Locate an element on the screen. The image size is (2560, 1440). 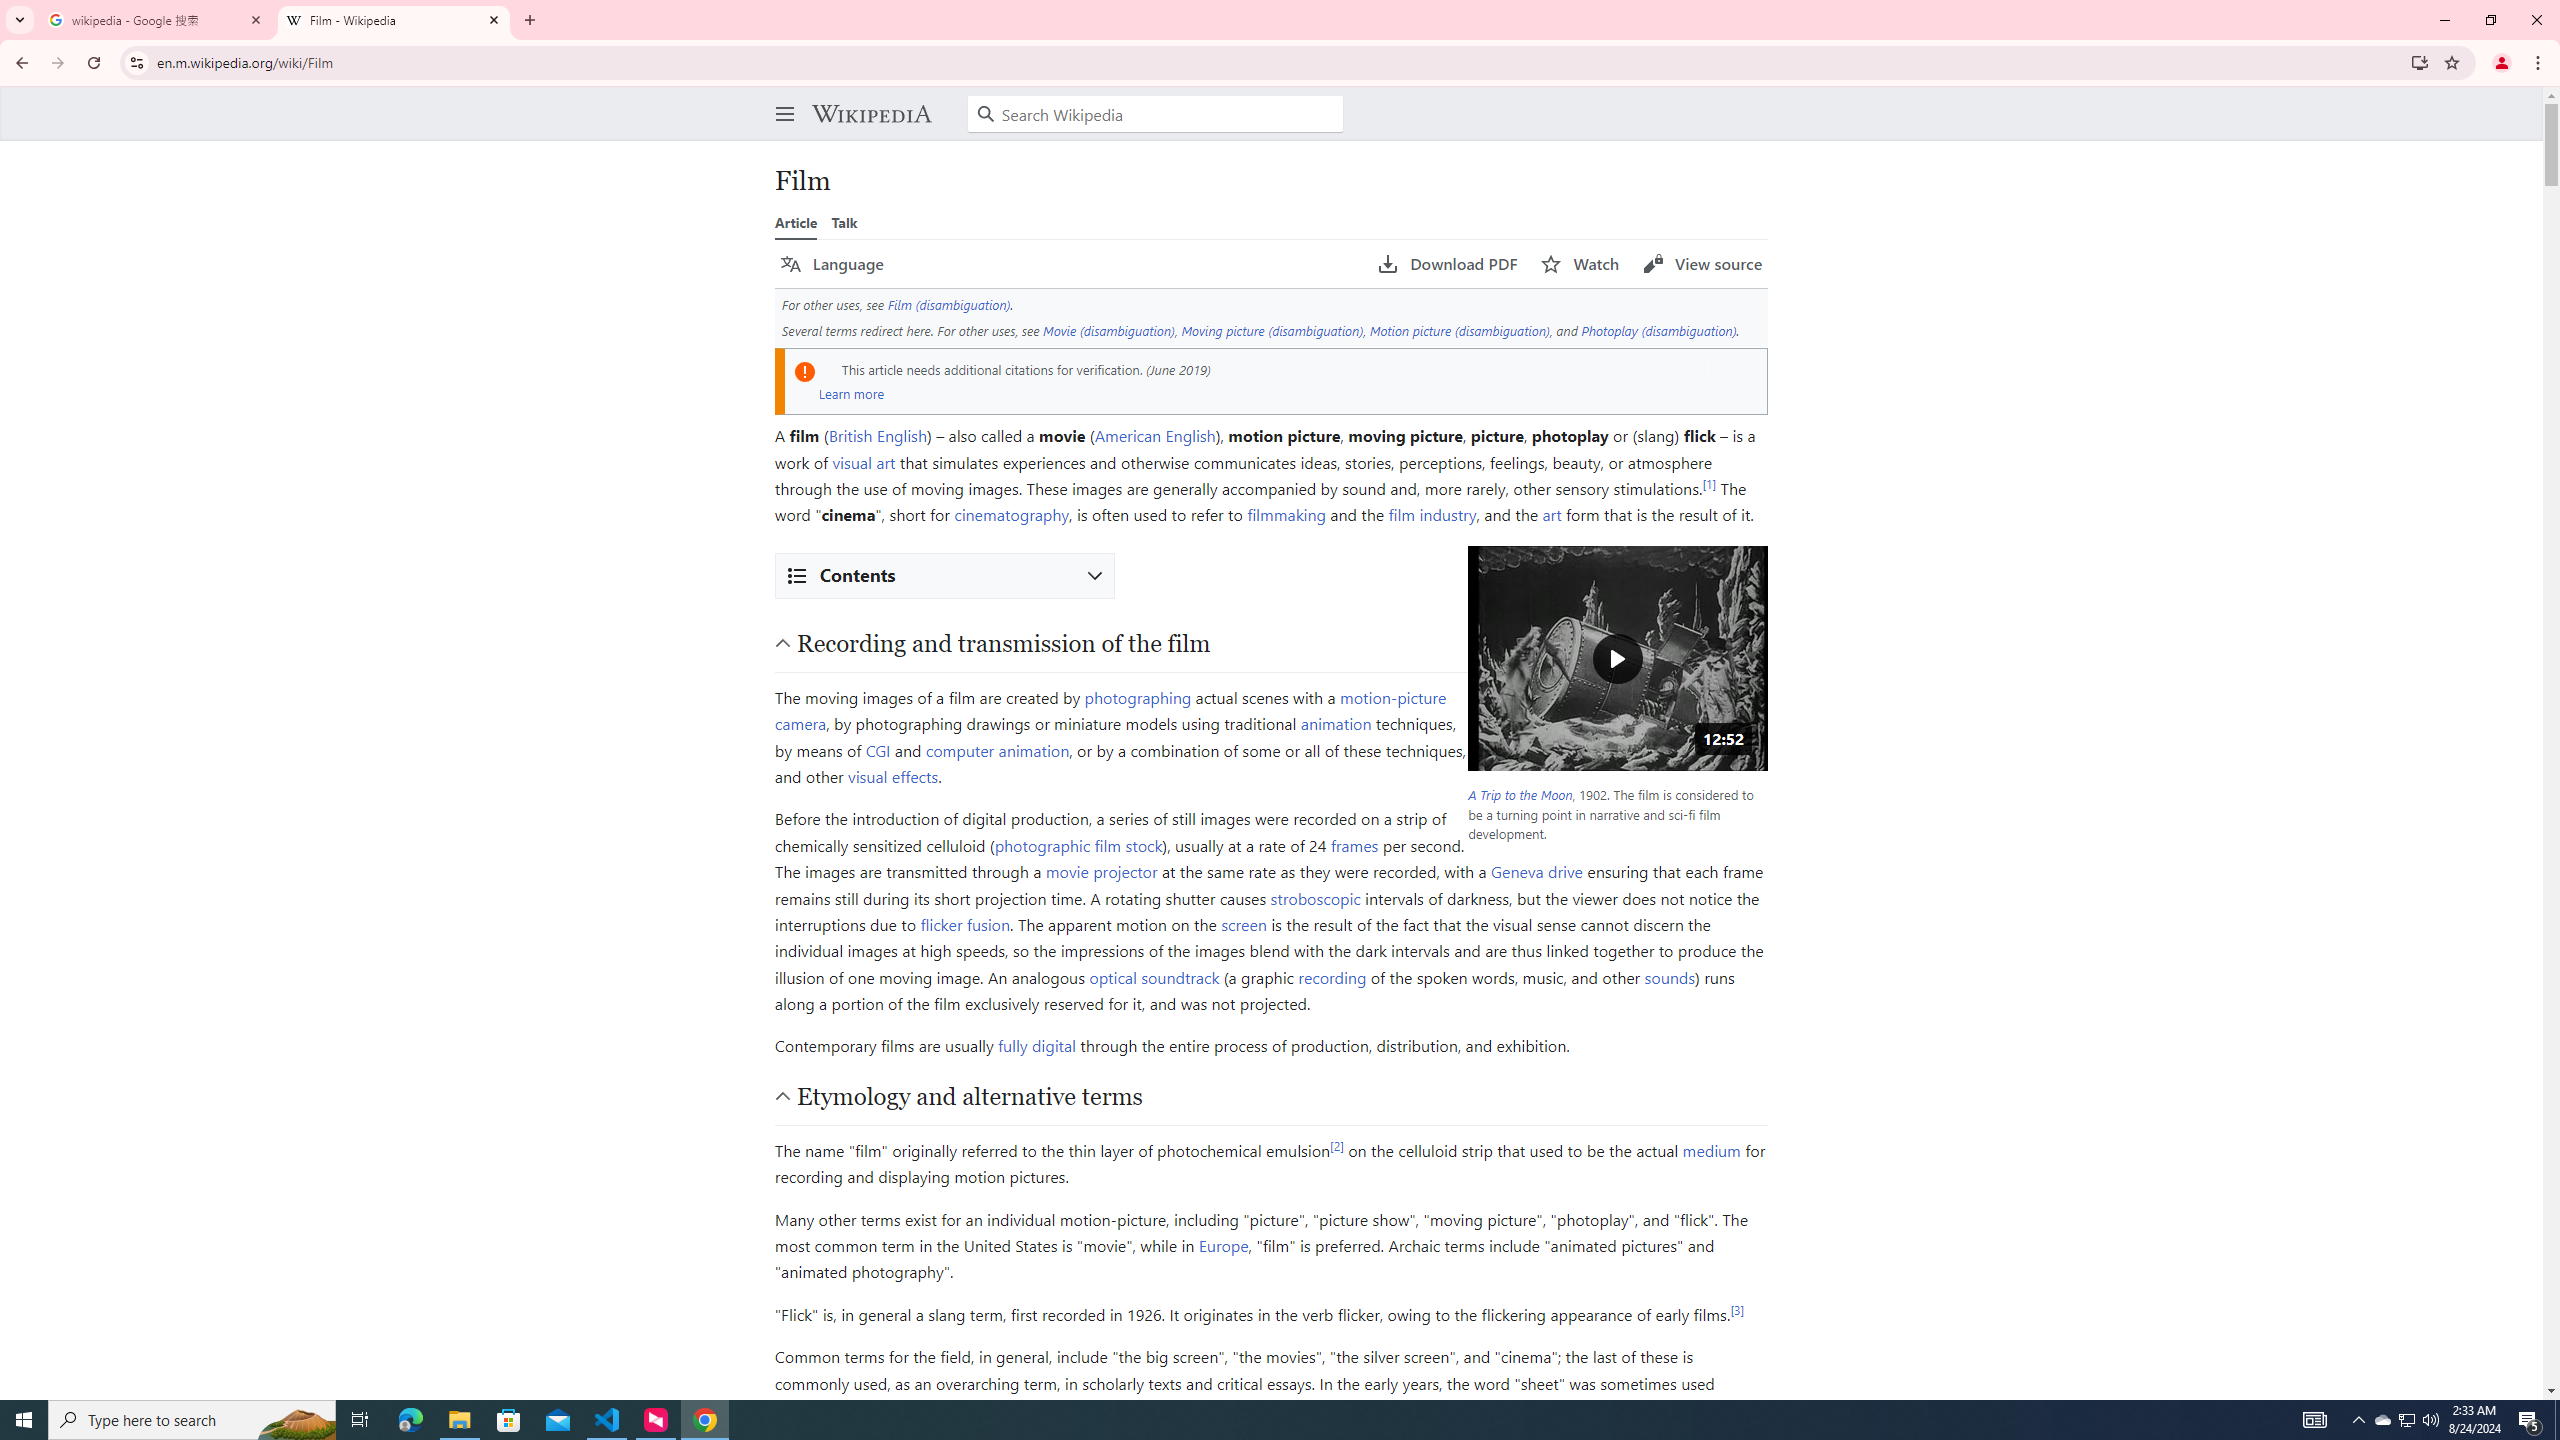
AutomationID: language-selector is located at coordinates (1068, 264).